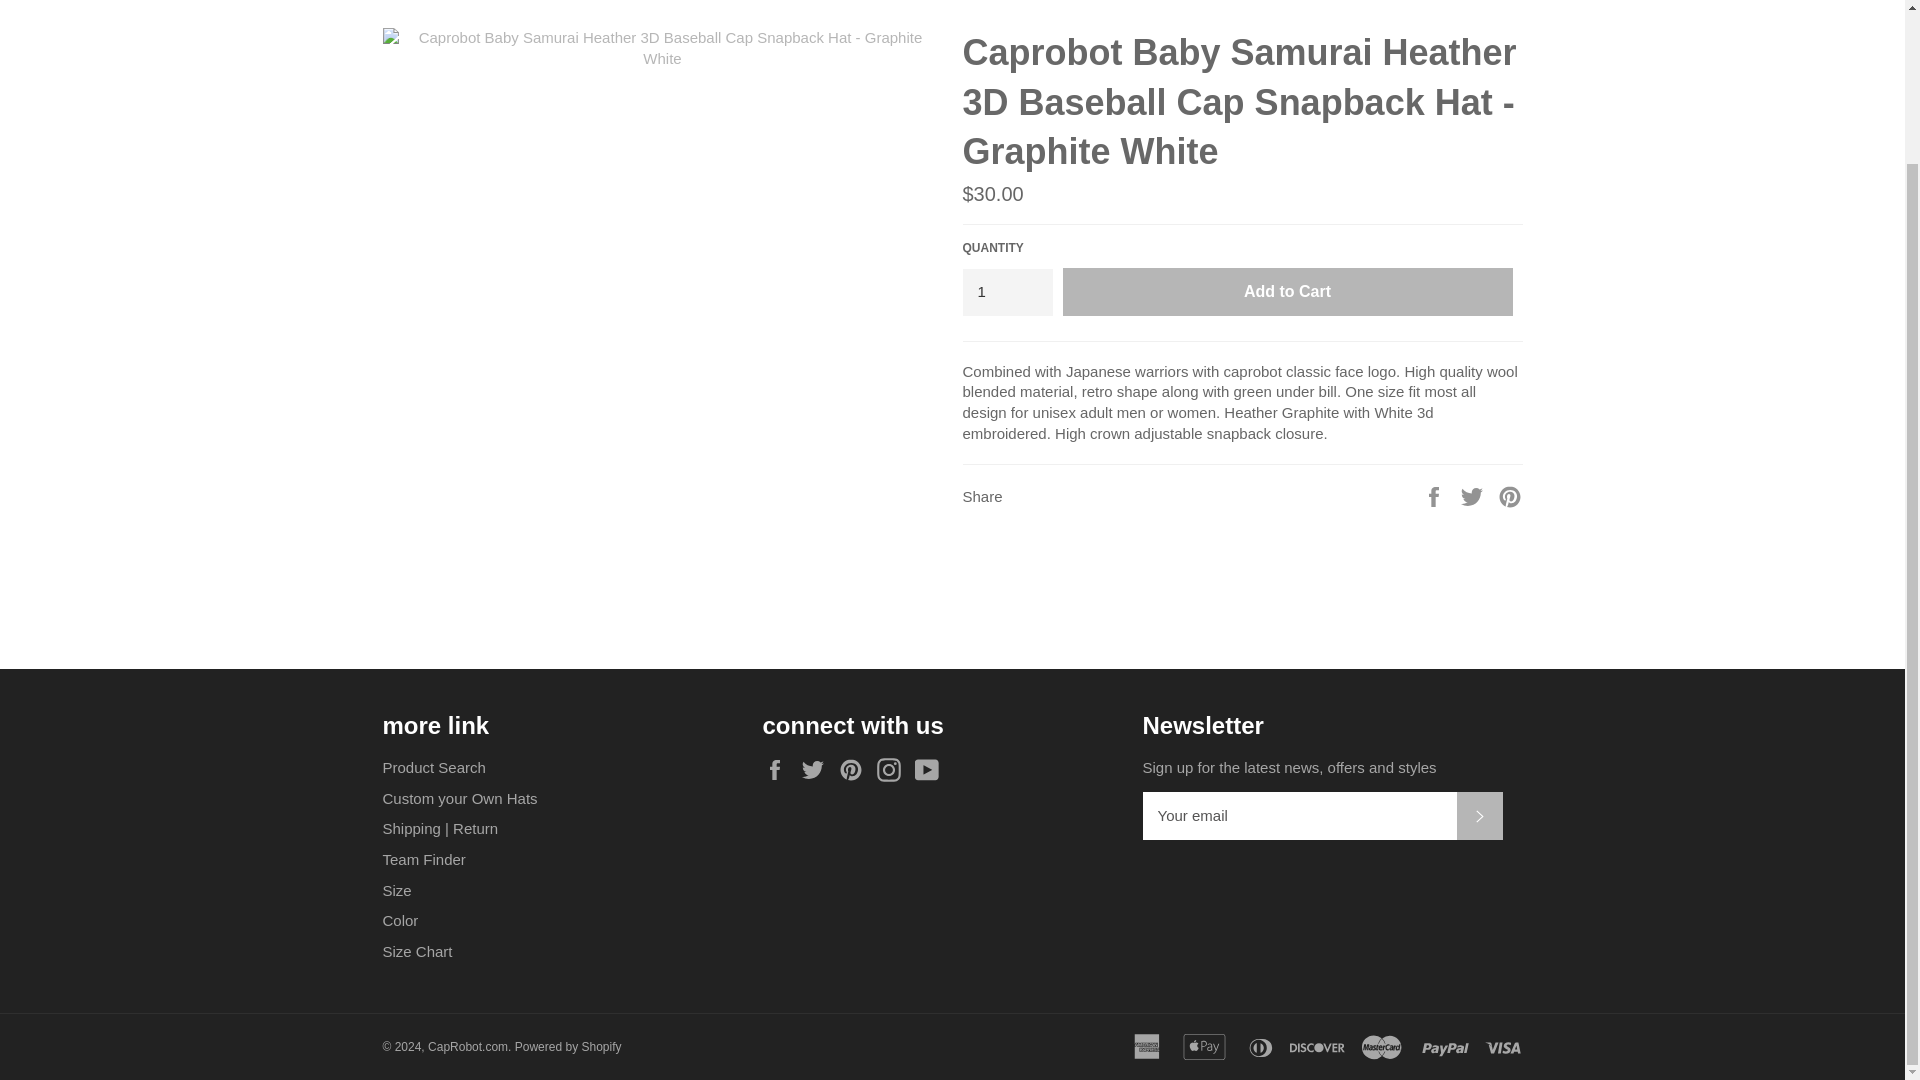 Image resolution: width=1920 pixels, height=1080 pixels. What do you see at coordinates (856, 770) in the screenshot?
I see `CapRobot.com on Pinterest` at bounding box center [856, 770].